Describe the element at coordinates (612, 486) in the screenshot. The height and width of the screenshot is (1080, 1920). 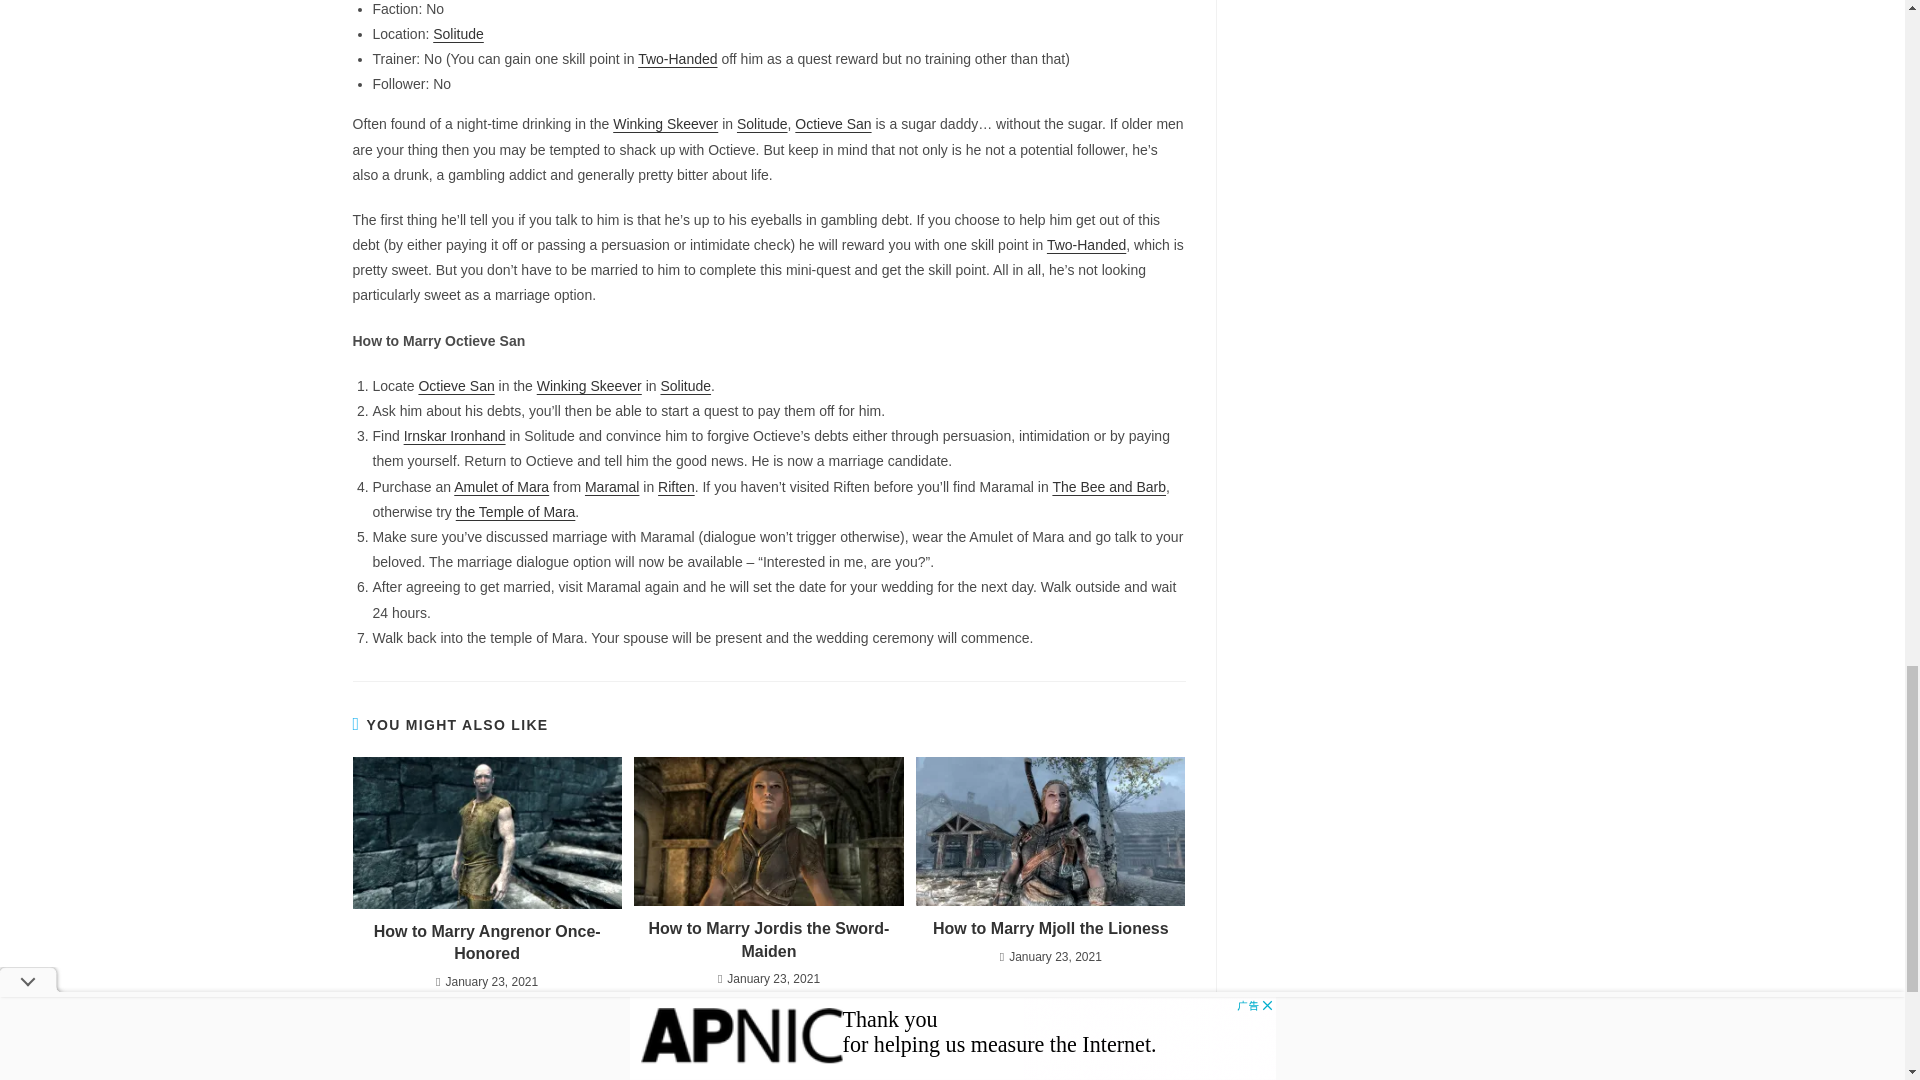
I see `Maramal` at that location.